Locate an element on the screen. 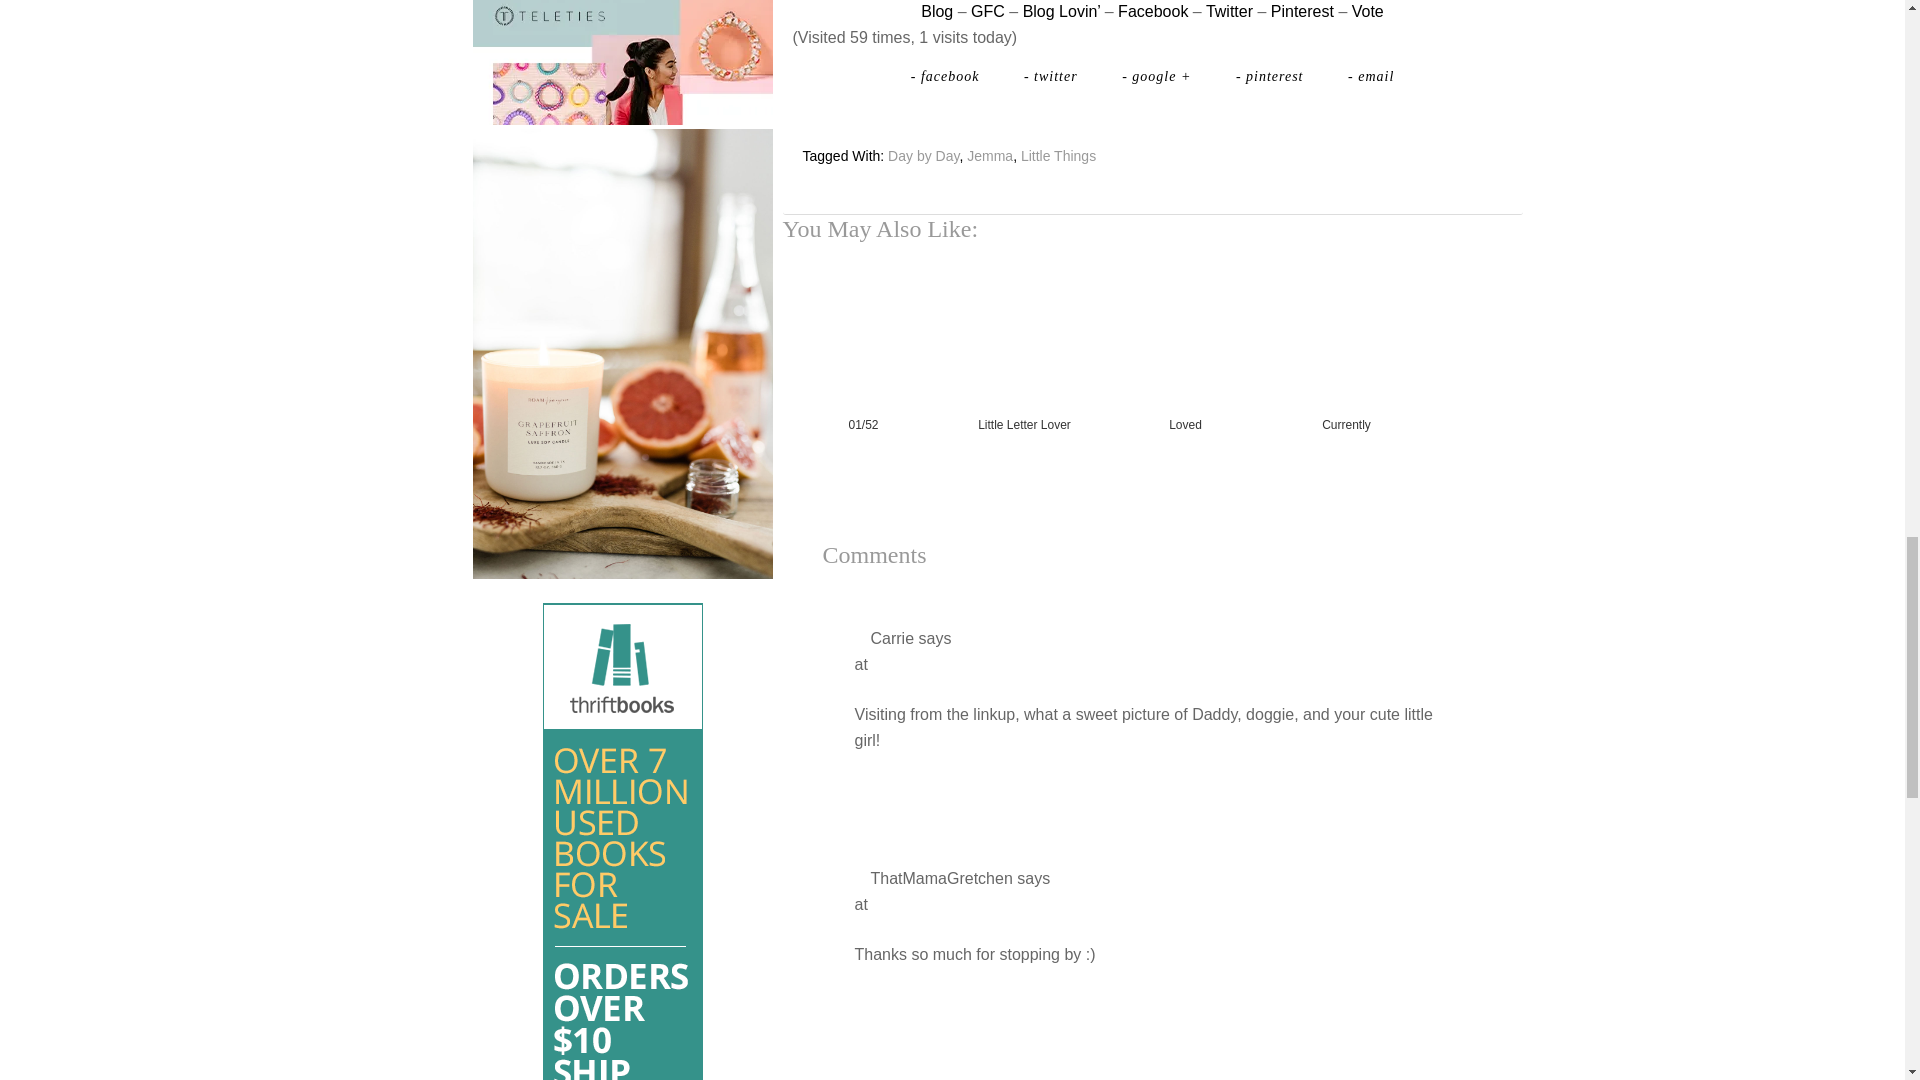  Twitter is located at coordinates (1229, 12).